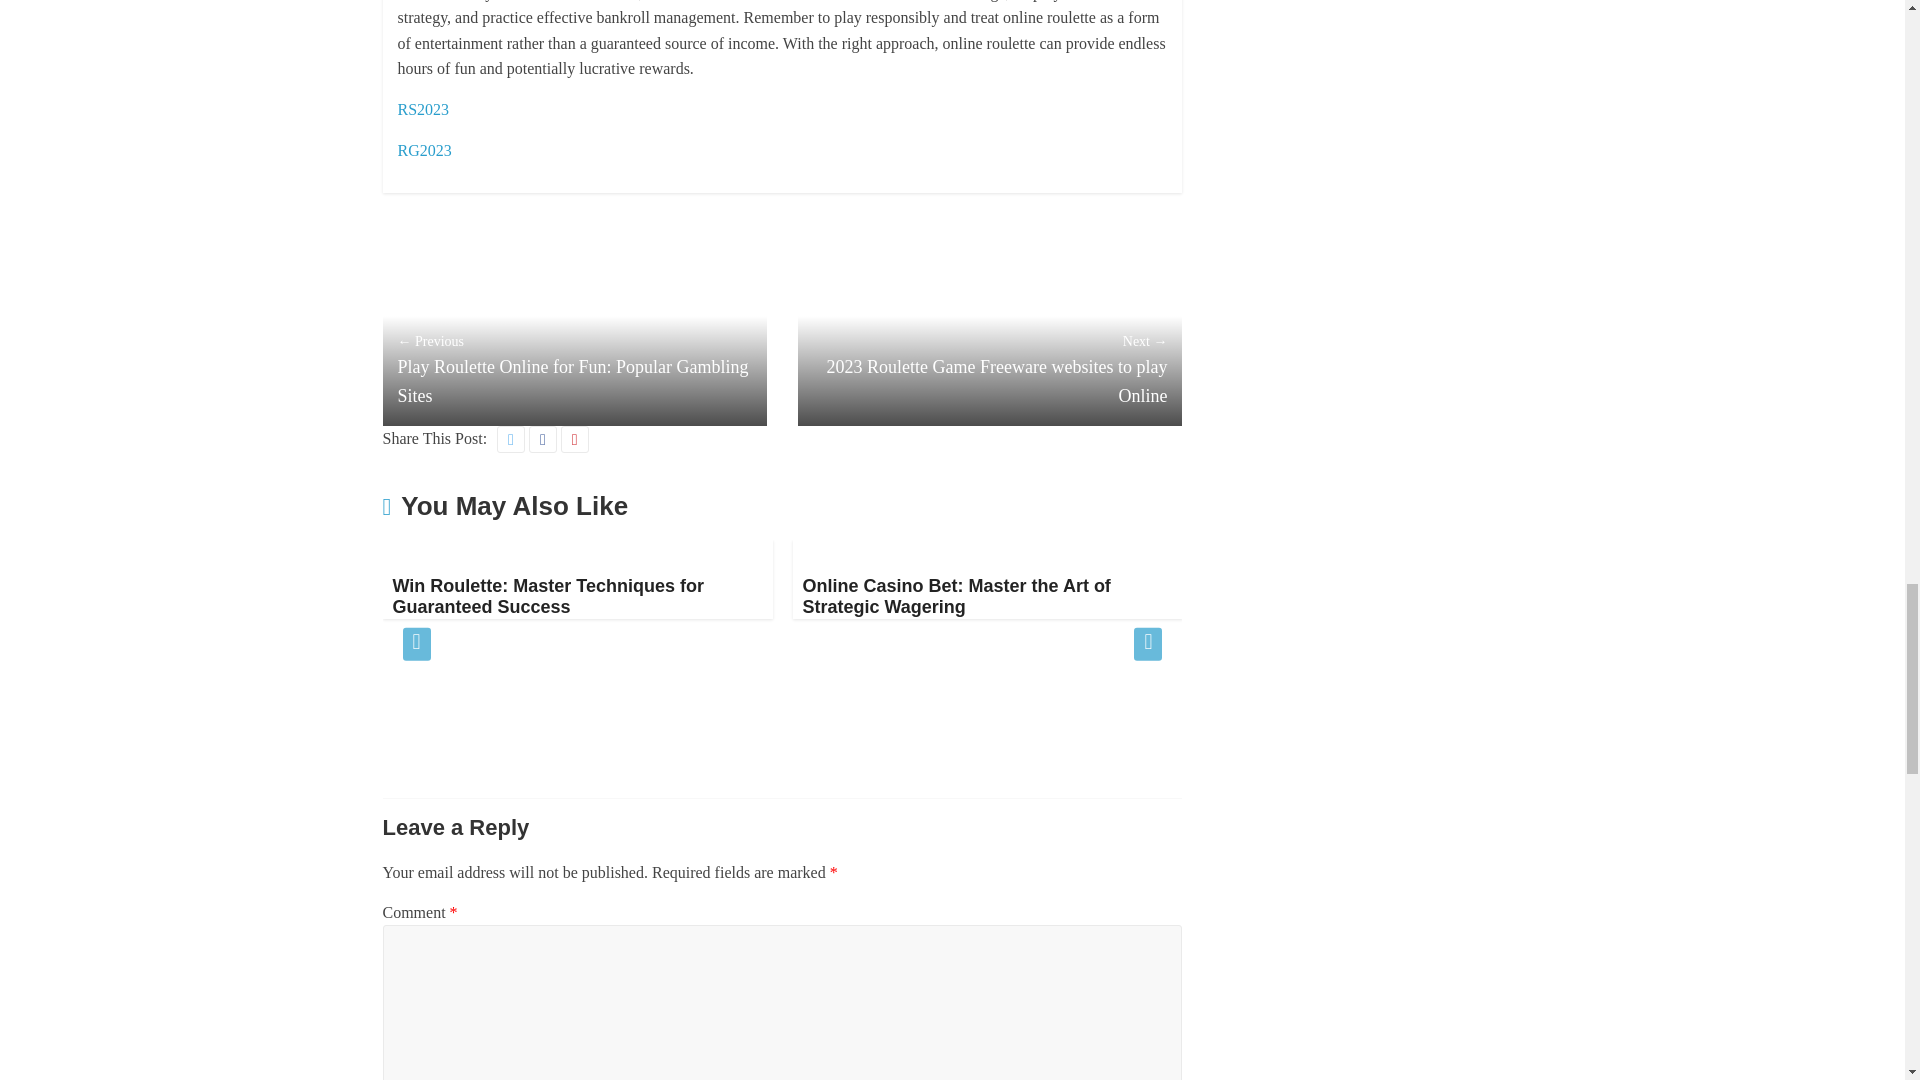 The image size is (1920, 1080). What do you see at coordinates (956, 596) in the screenshot?
I see `Online Casino Bet: Master the Art of Strategic Wagering` at bounding box center [956, 596].